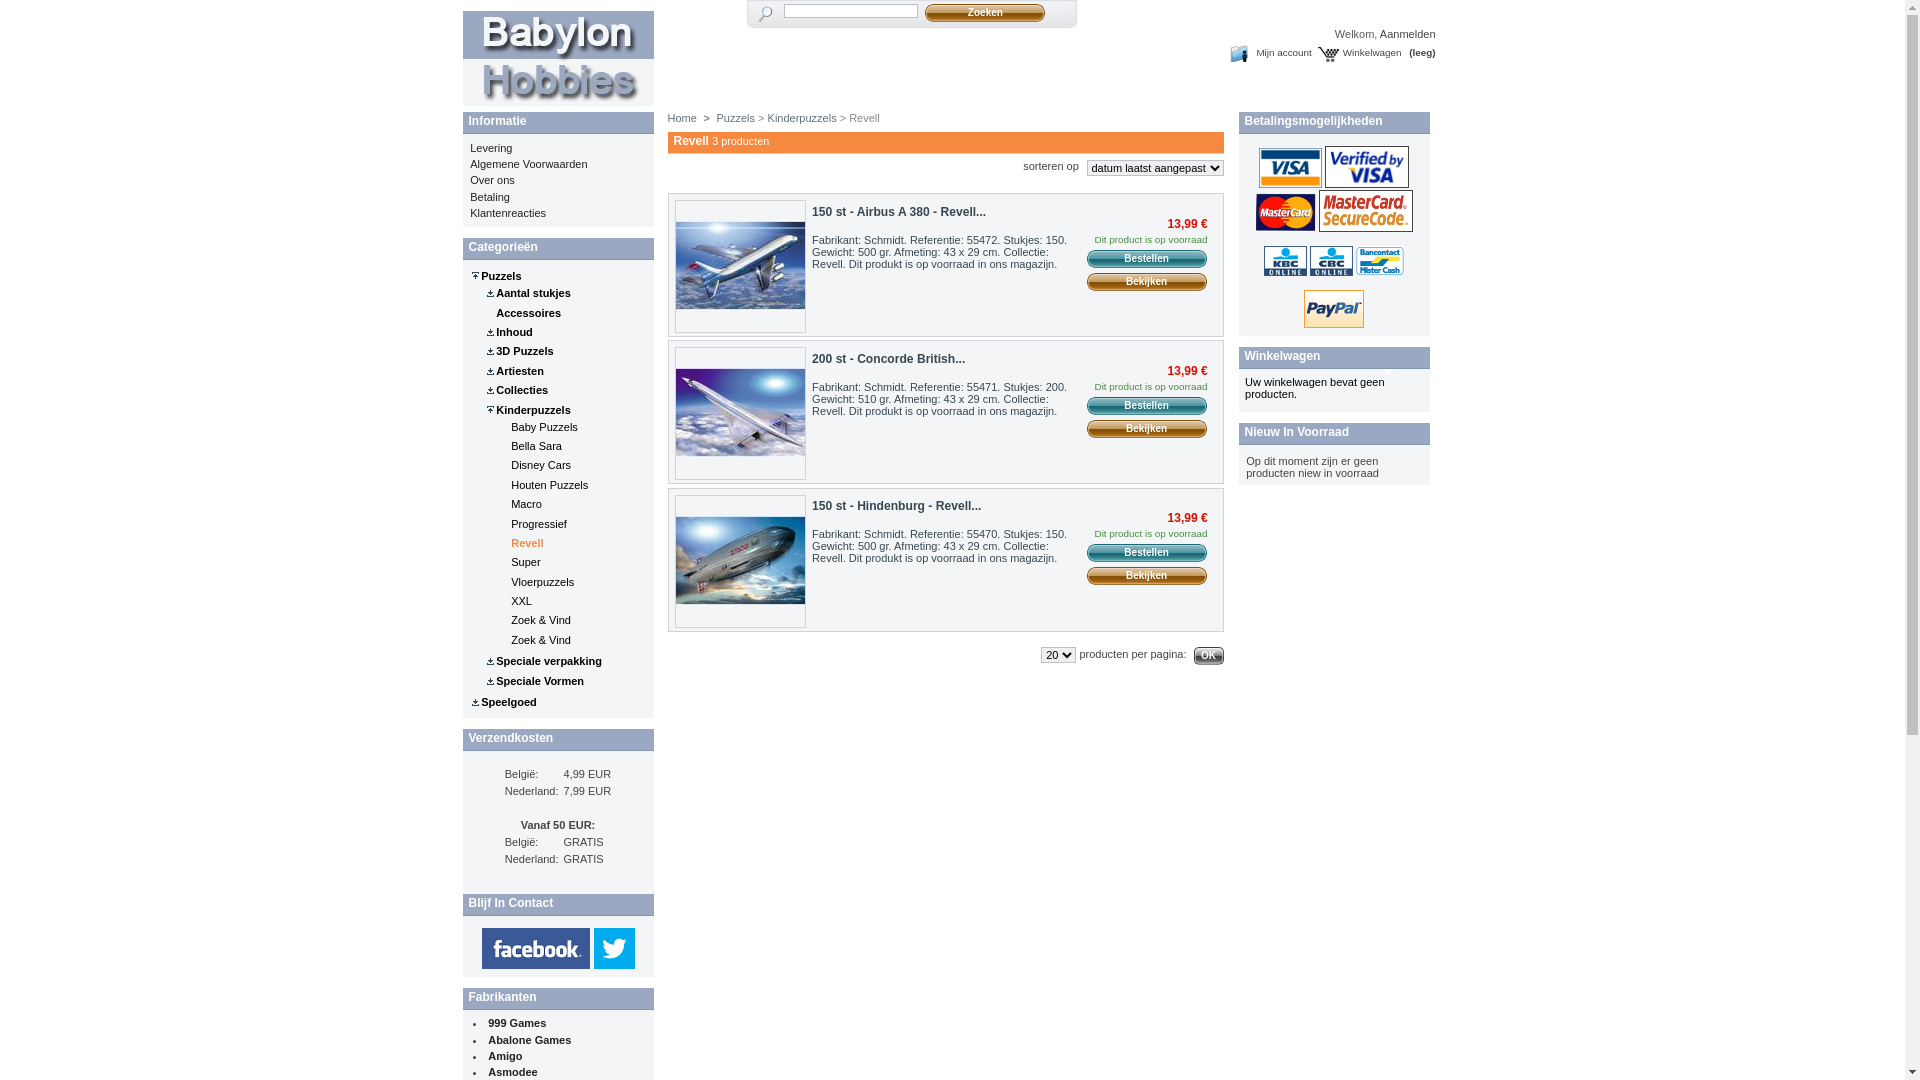  I want to click on Progressief, so click(539, 524).